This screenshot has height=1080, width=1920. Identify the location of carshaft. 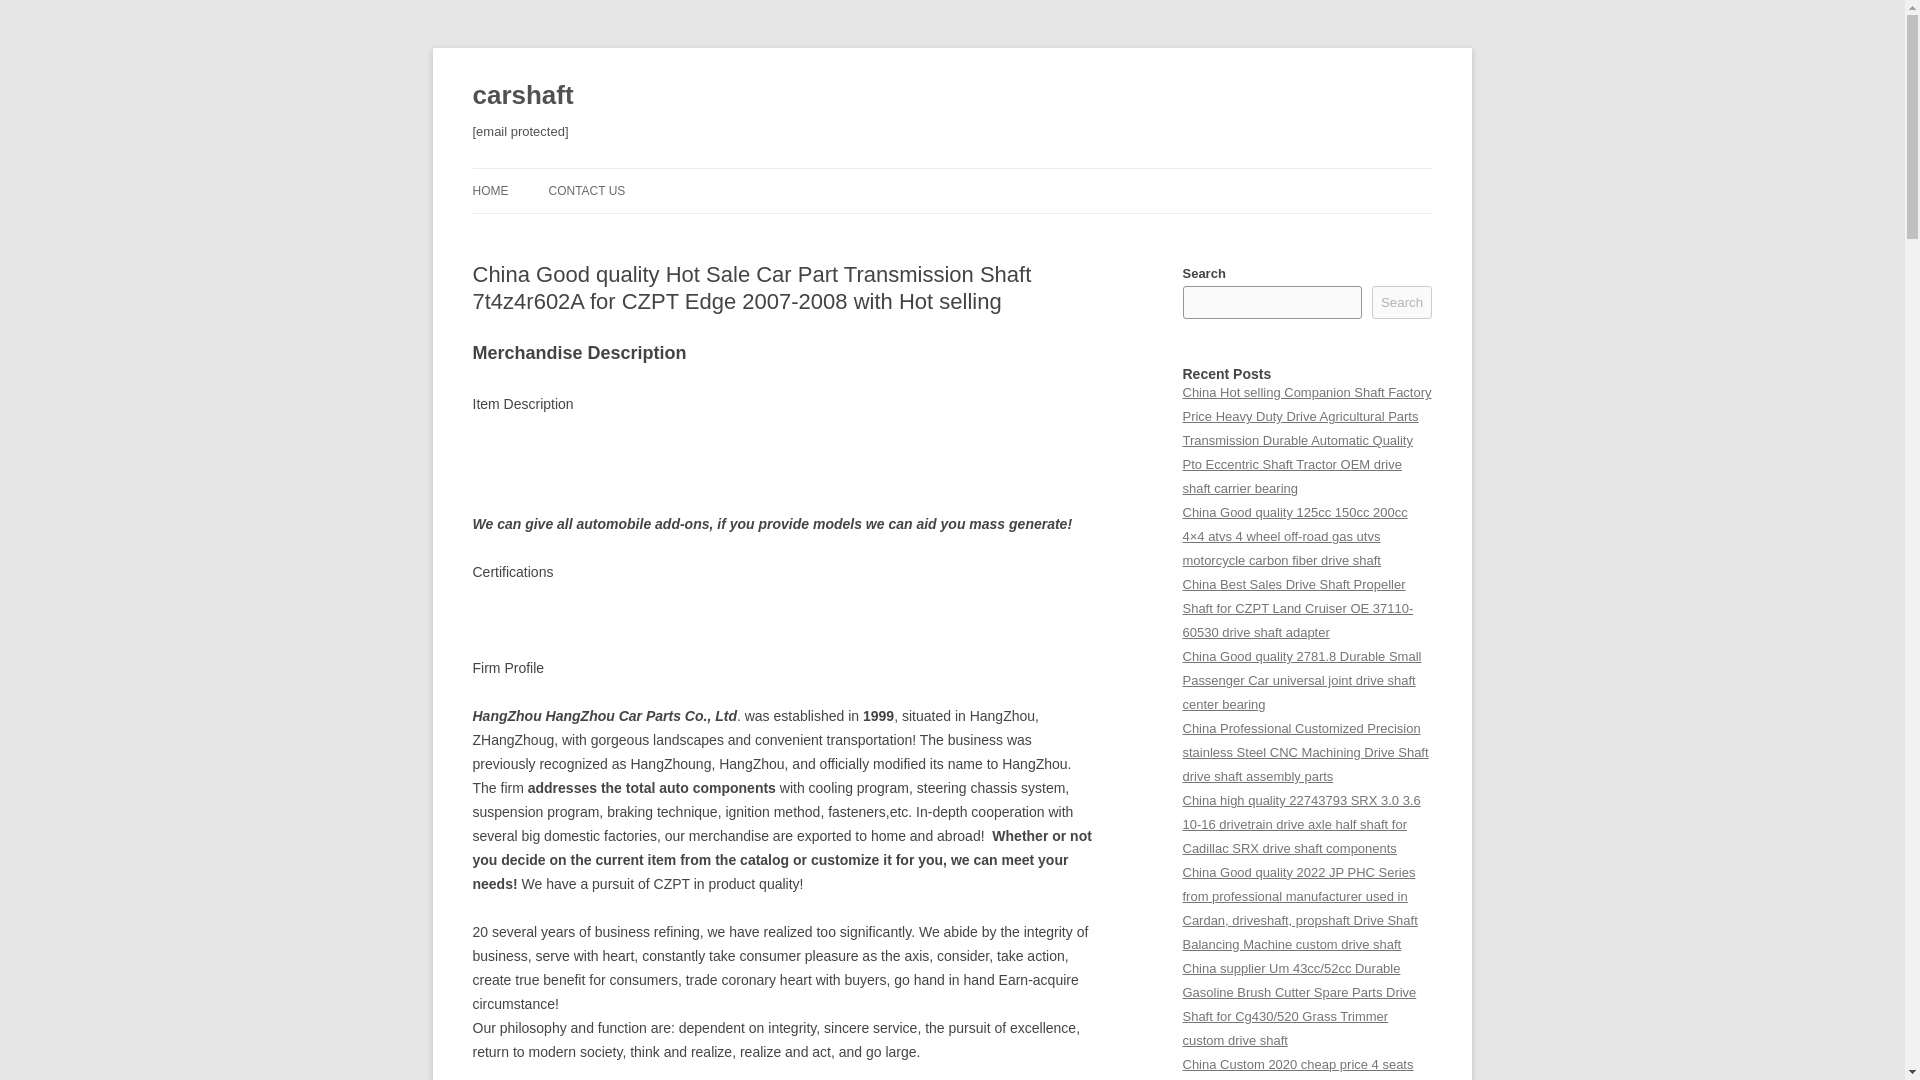
(522, 96).